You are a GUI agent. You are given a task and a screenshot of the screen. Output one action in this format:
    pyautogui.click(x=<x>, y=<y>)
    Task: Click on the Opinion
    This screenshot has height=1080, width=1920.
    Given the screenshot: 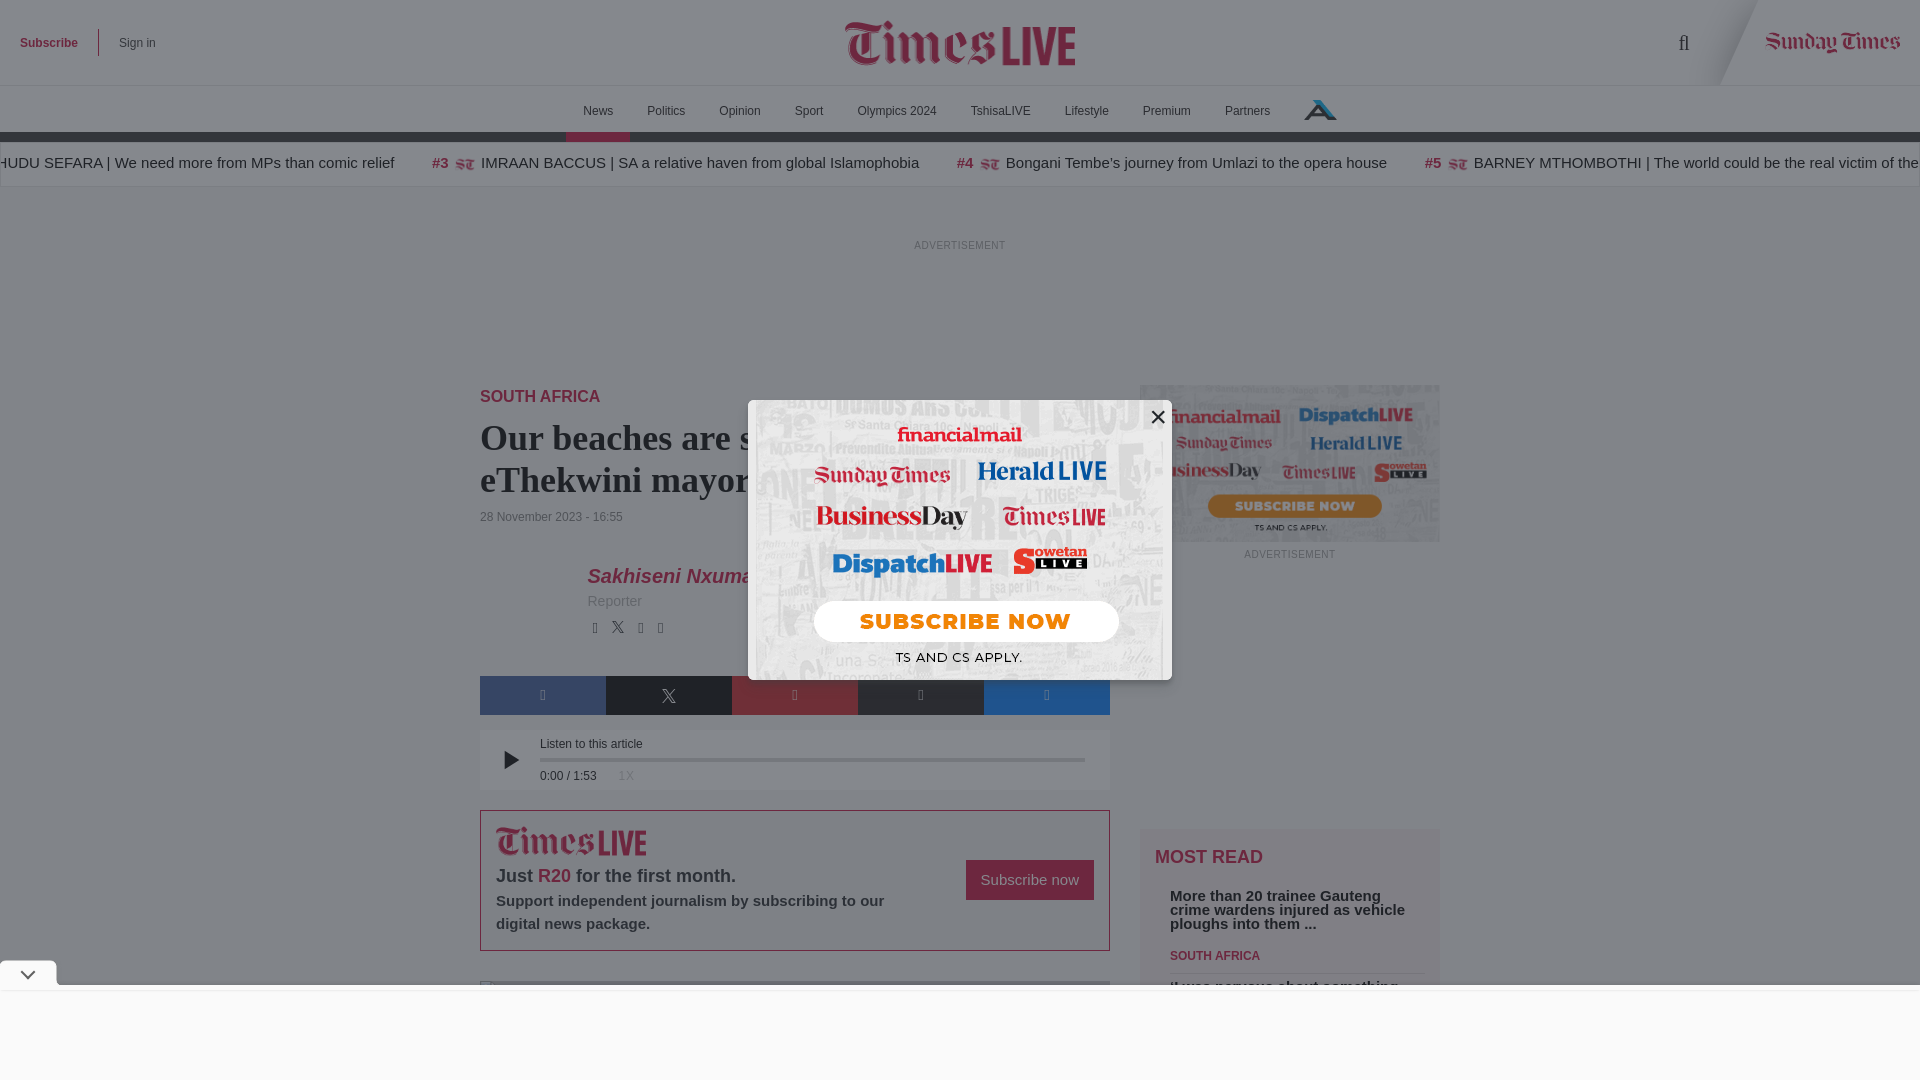 What is the action you would take?
    pyautogui.click(x=740, y=111)
    